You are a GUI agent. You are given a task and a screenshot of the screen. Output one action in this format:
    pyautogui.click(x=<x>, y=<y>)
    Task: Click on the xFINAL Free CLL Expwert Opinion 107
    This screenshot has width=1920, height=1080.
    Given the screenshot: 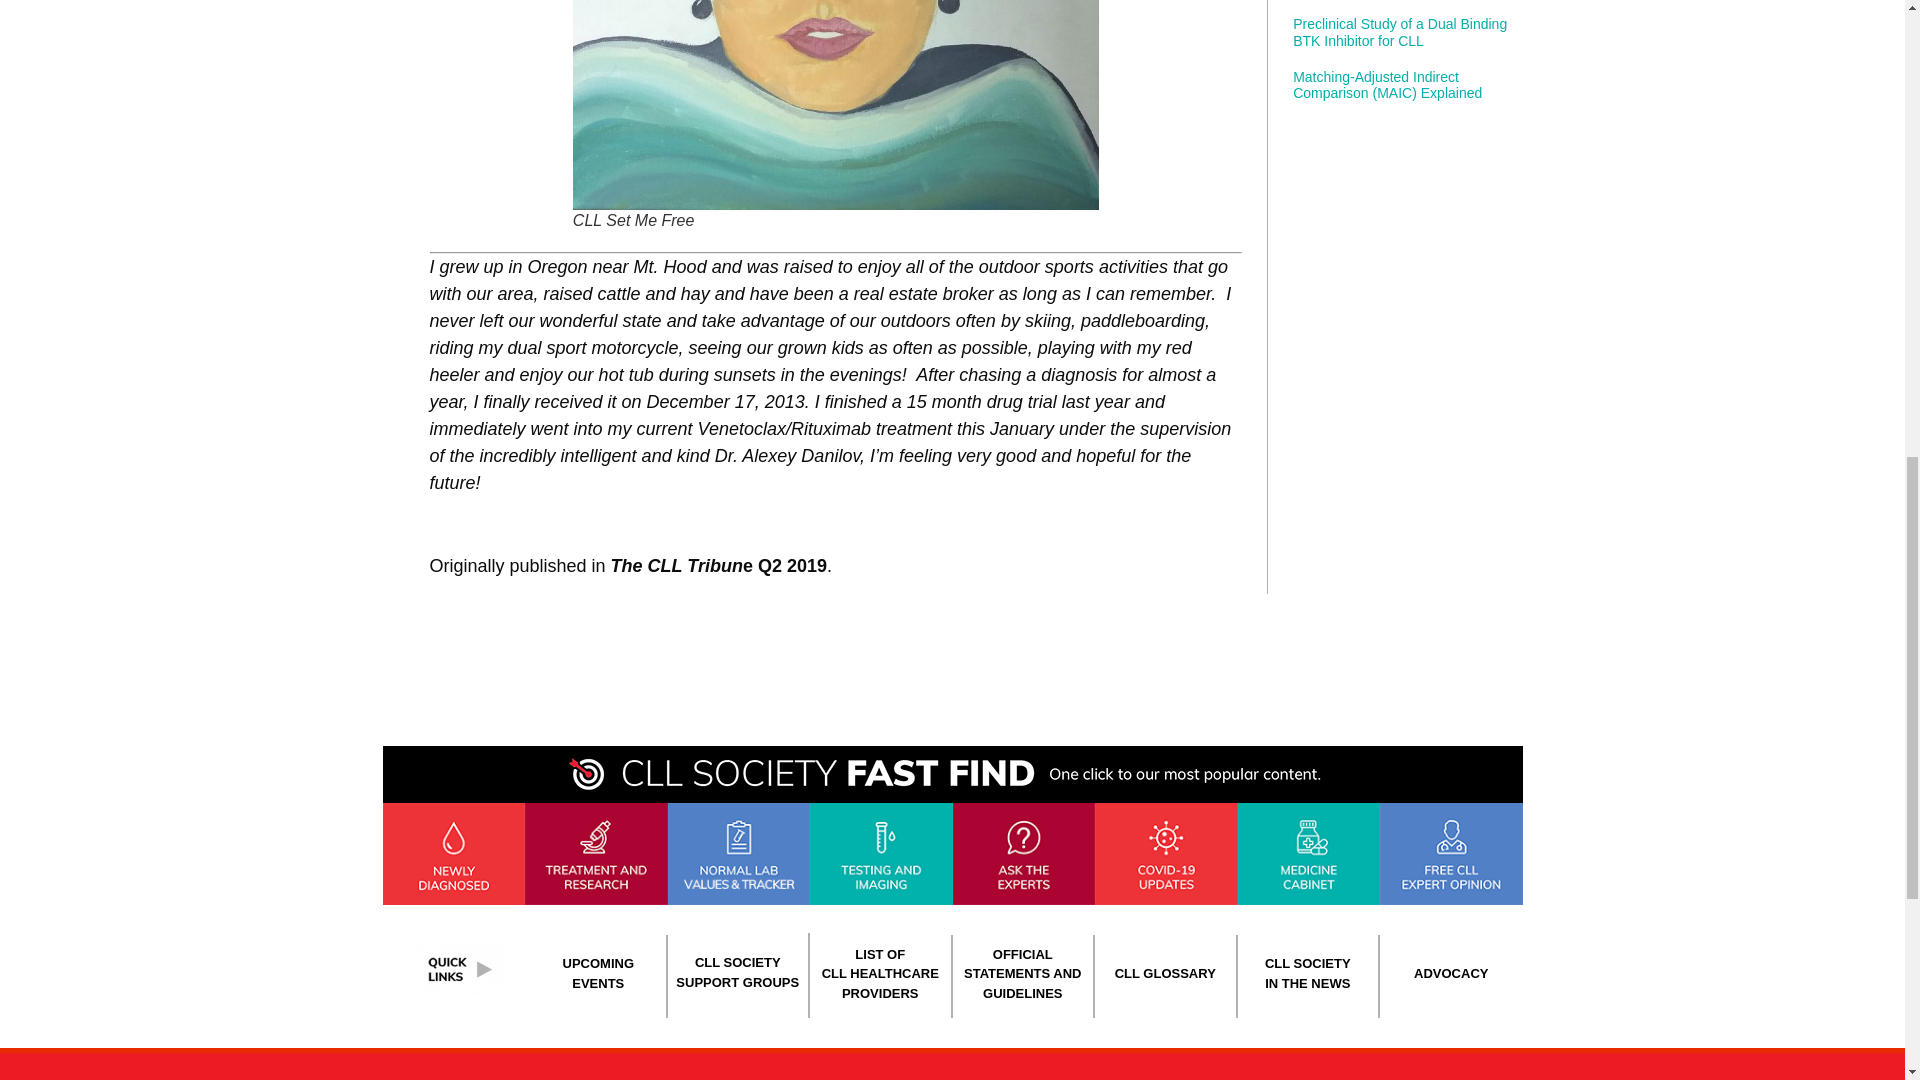 What is the action you would take?
    pyautogui.click(x=1451, y=854)
    